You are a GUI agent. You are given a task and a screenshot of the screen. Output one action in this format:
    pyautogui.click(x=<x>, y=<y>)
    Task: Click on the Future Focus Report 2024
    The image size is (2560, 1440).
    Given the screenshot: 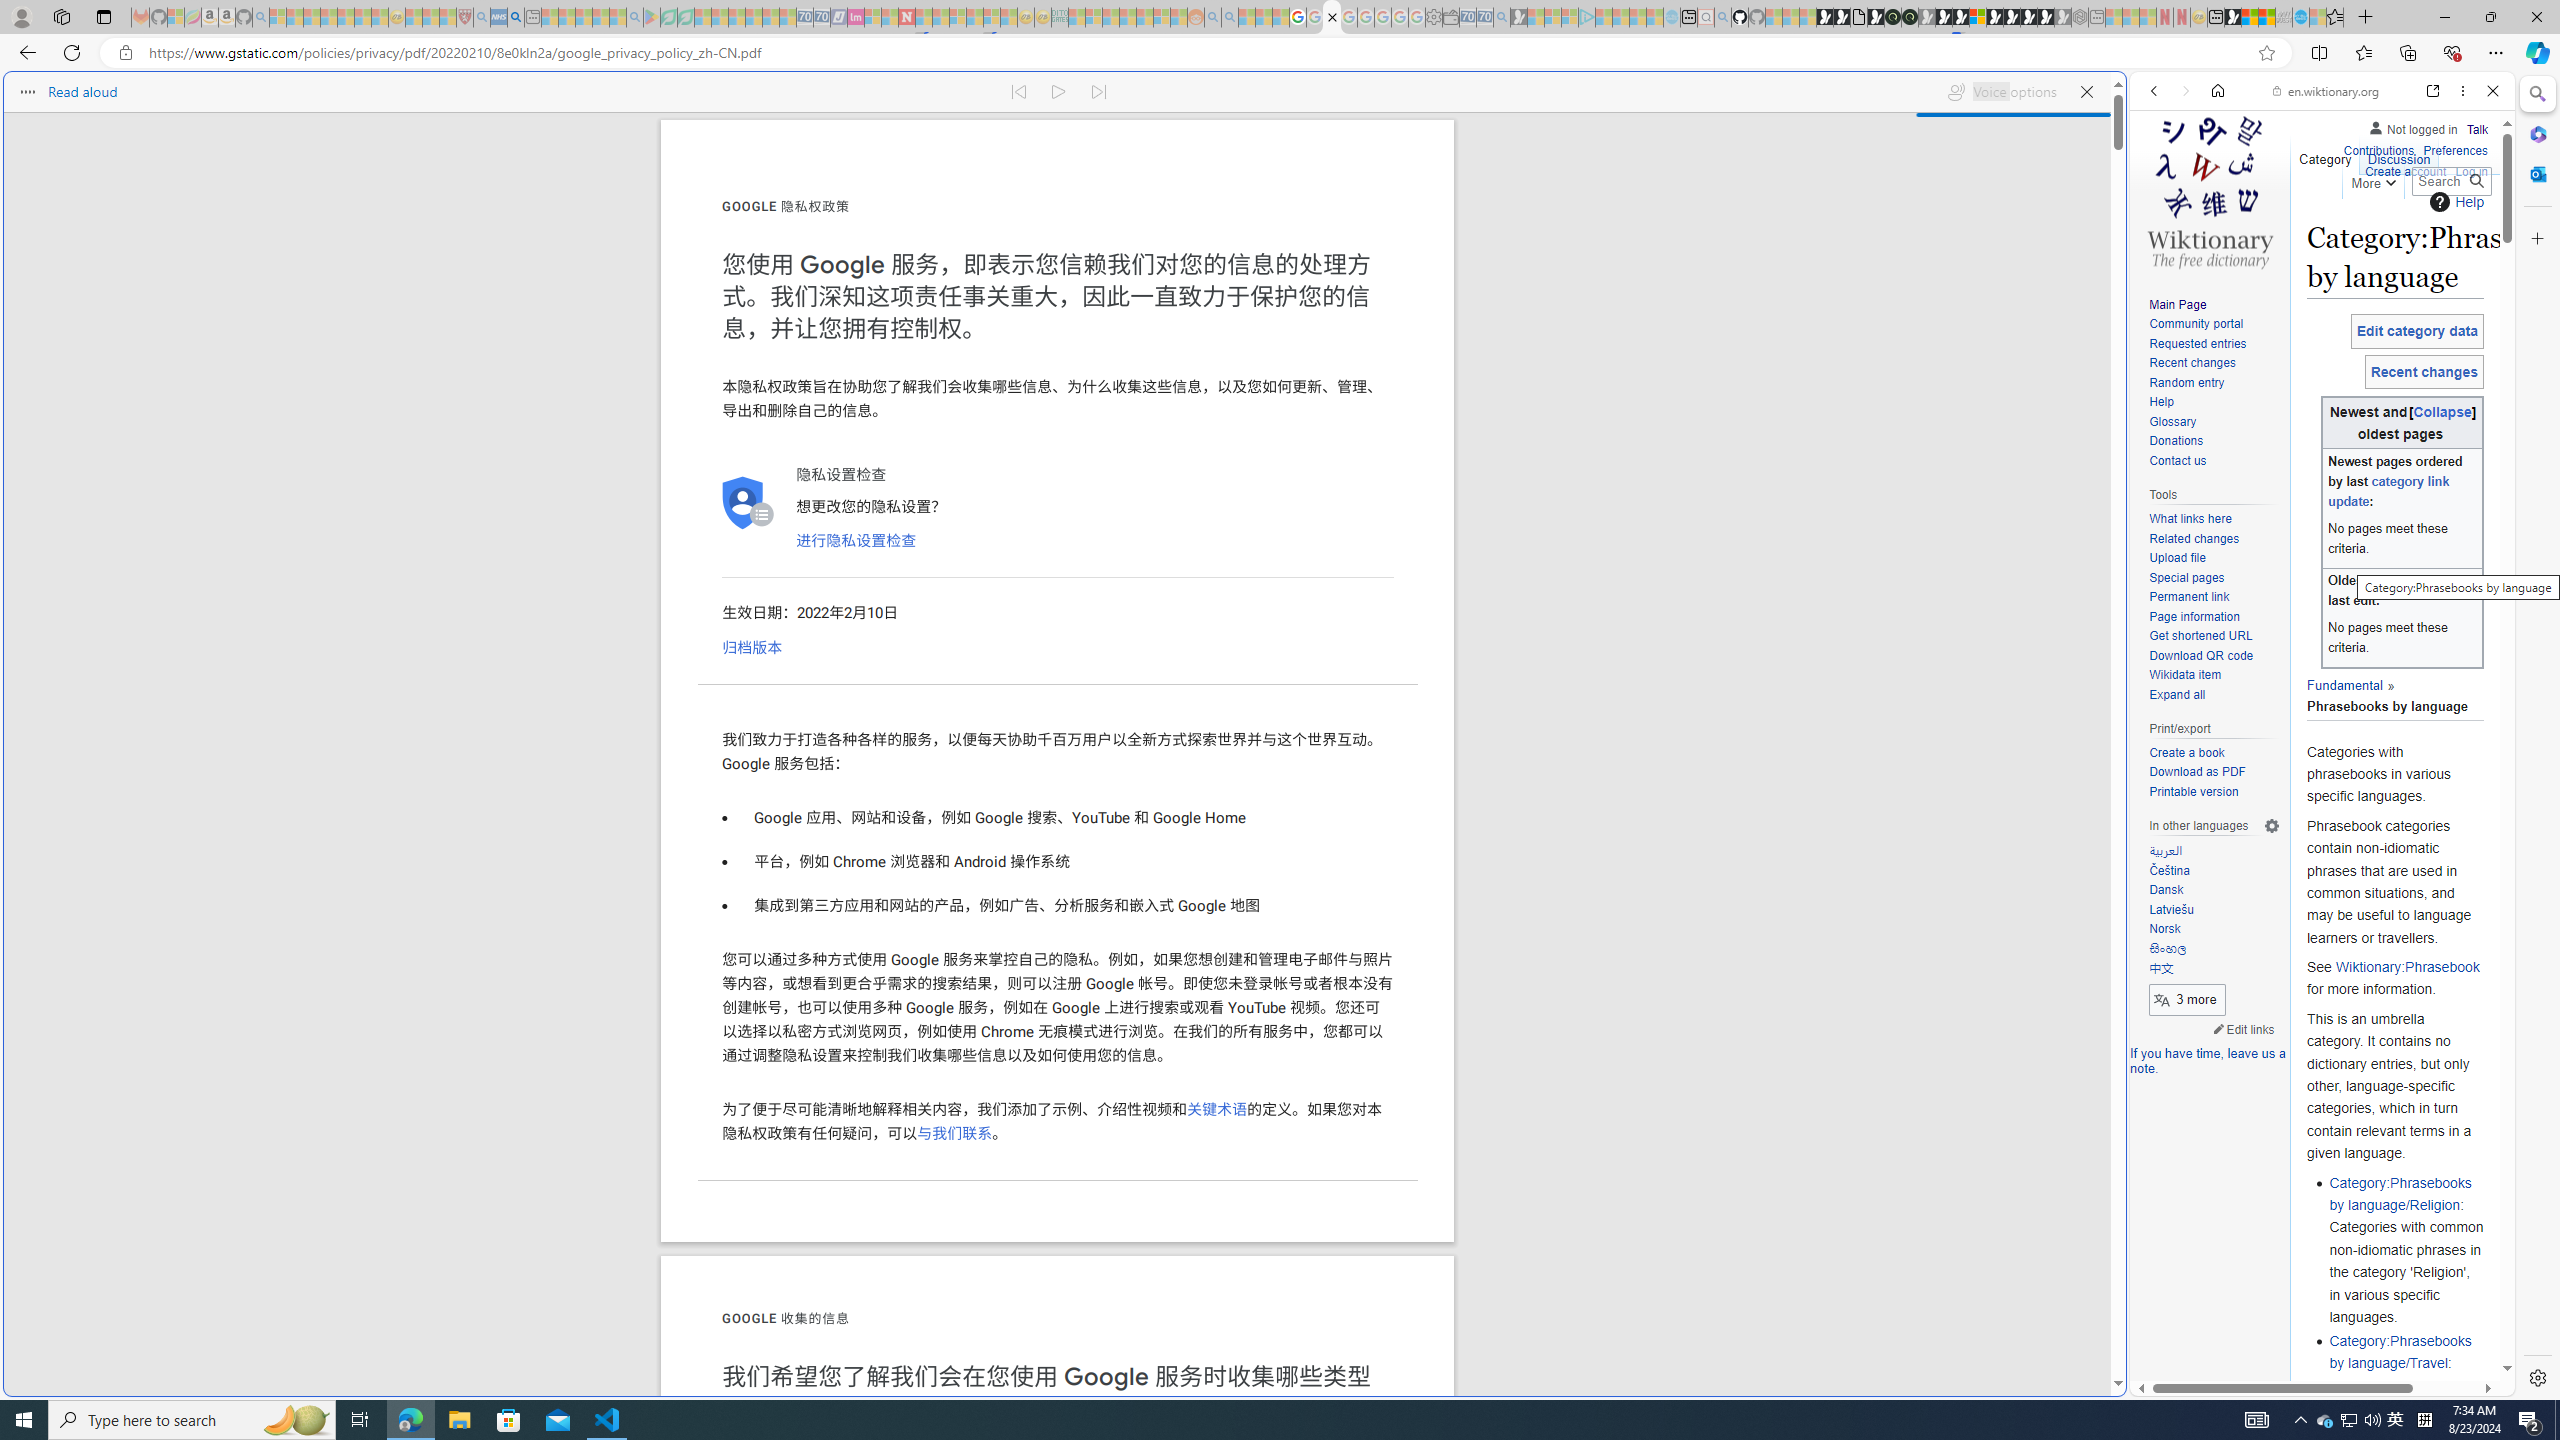 What is the action you would take?
    pyautogui.click(x=1909, y=17)
    